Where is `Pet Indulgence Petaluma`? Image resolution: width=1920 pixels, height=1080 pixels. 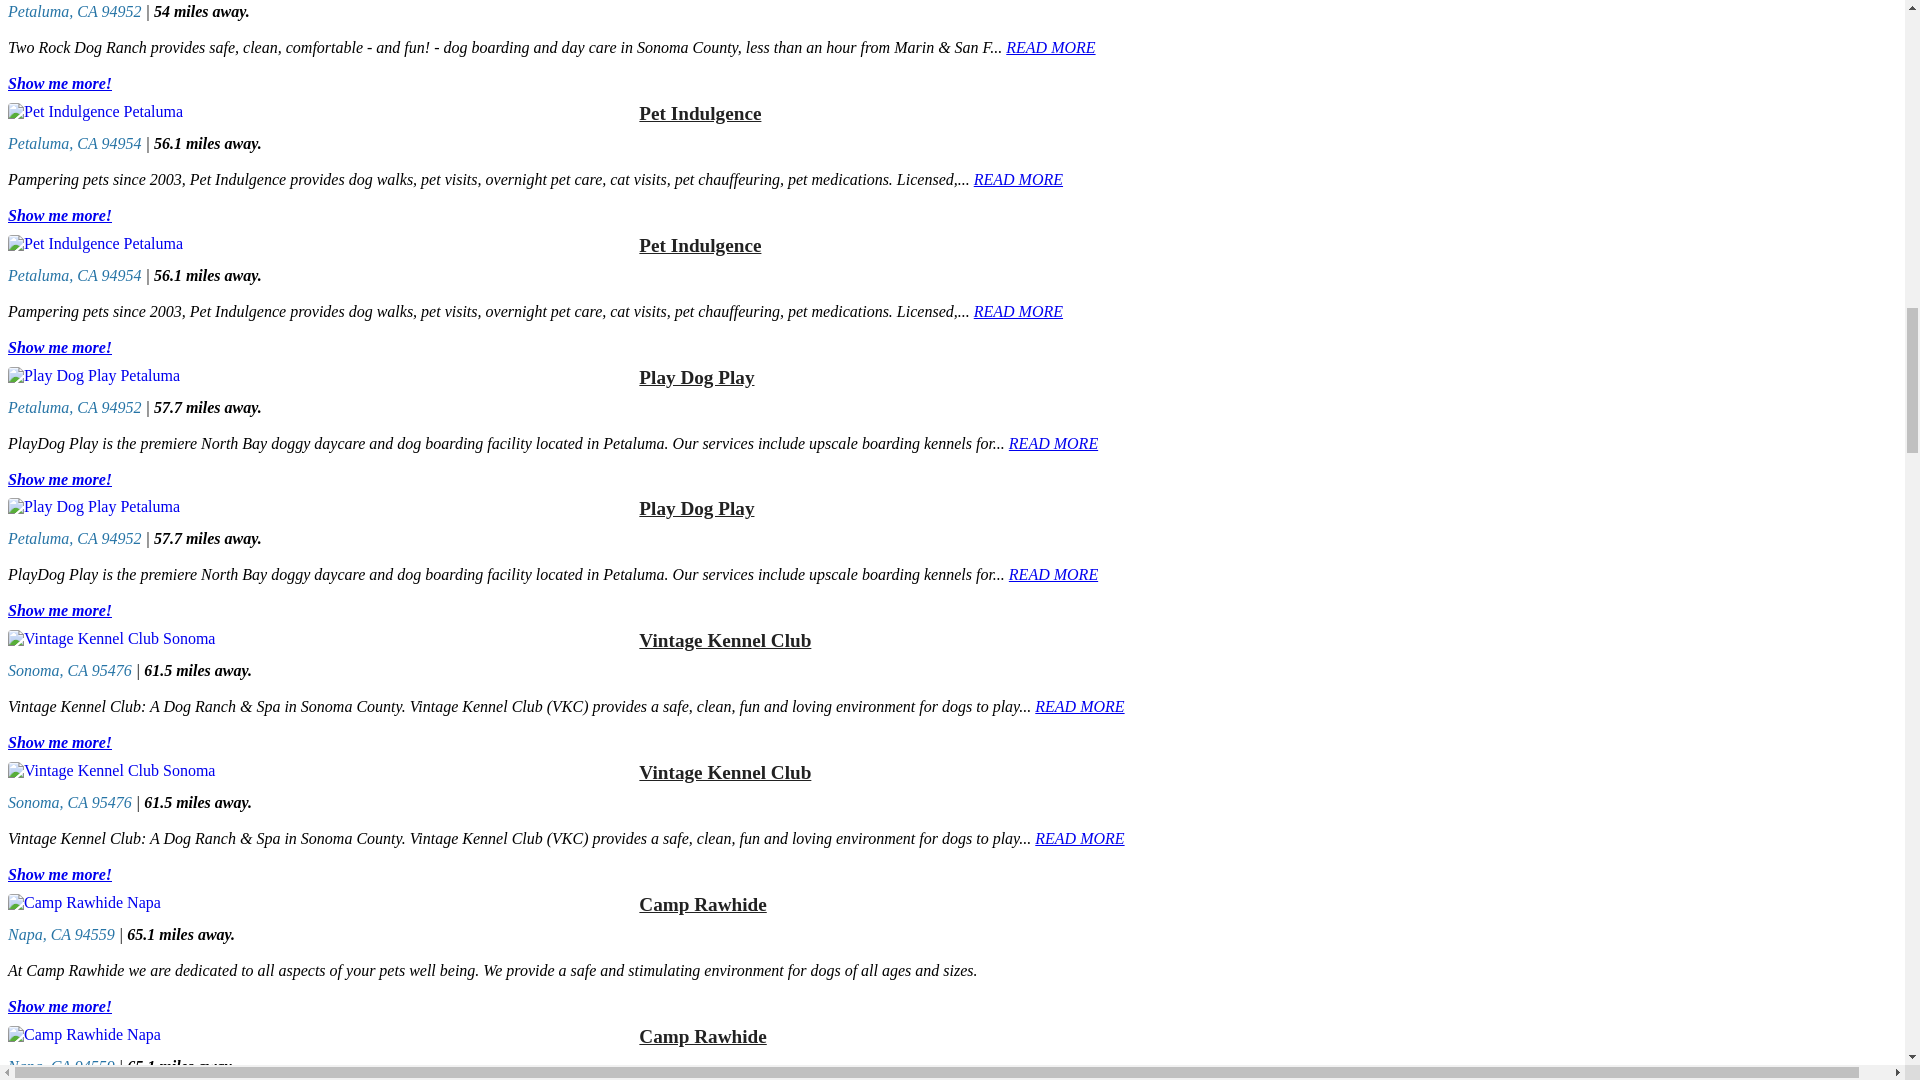
Pet Indulgence Petaluma is located at coordinates (319, 244).